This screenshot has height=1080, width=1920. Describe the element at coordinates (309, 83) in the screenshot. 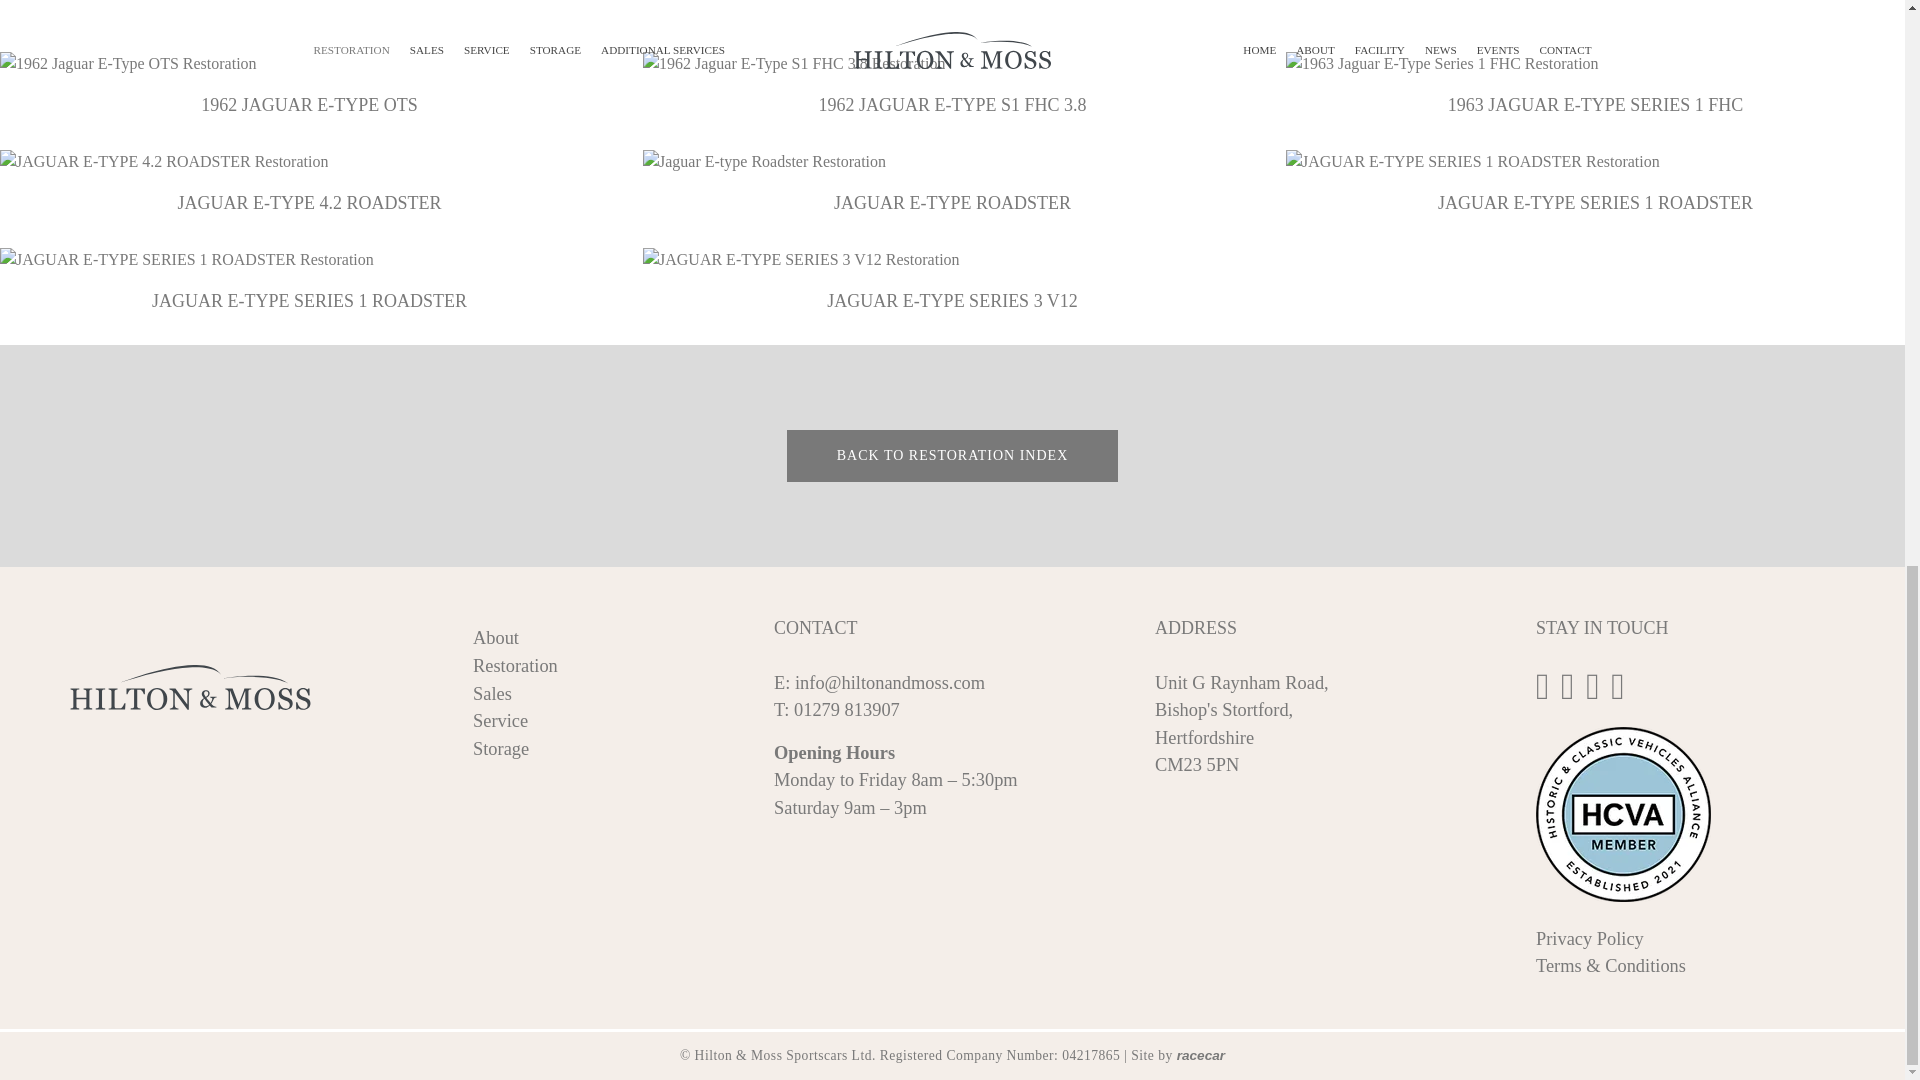

I see `1962 JAGUAR E-TYPE OTS` at that location.